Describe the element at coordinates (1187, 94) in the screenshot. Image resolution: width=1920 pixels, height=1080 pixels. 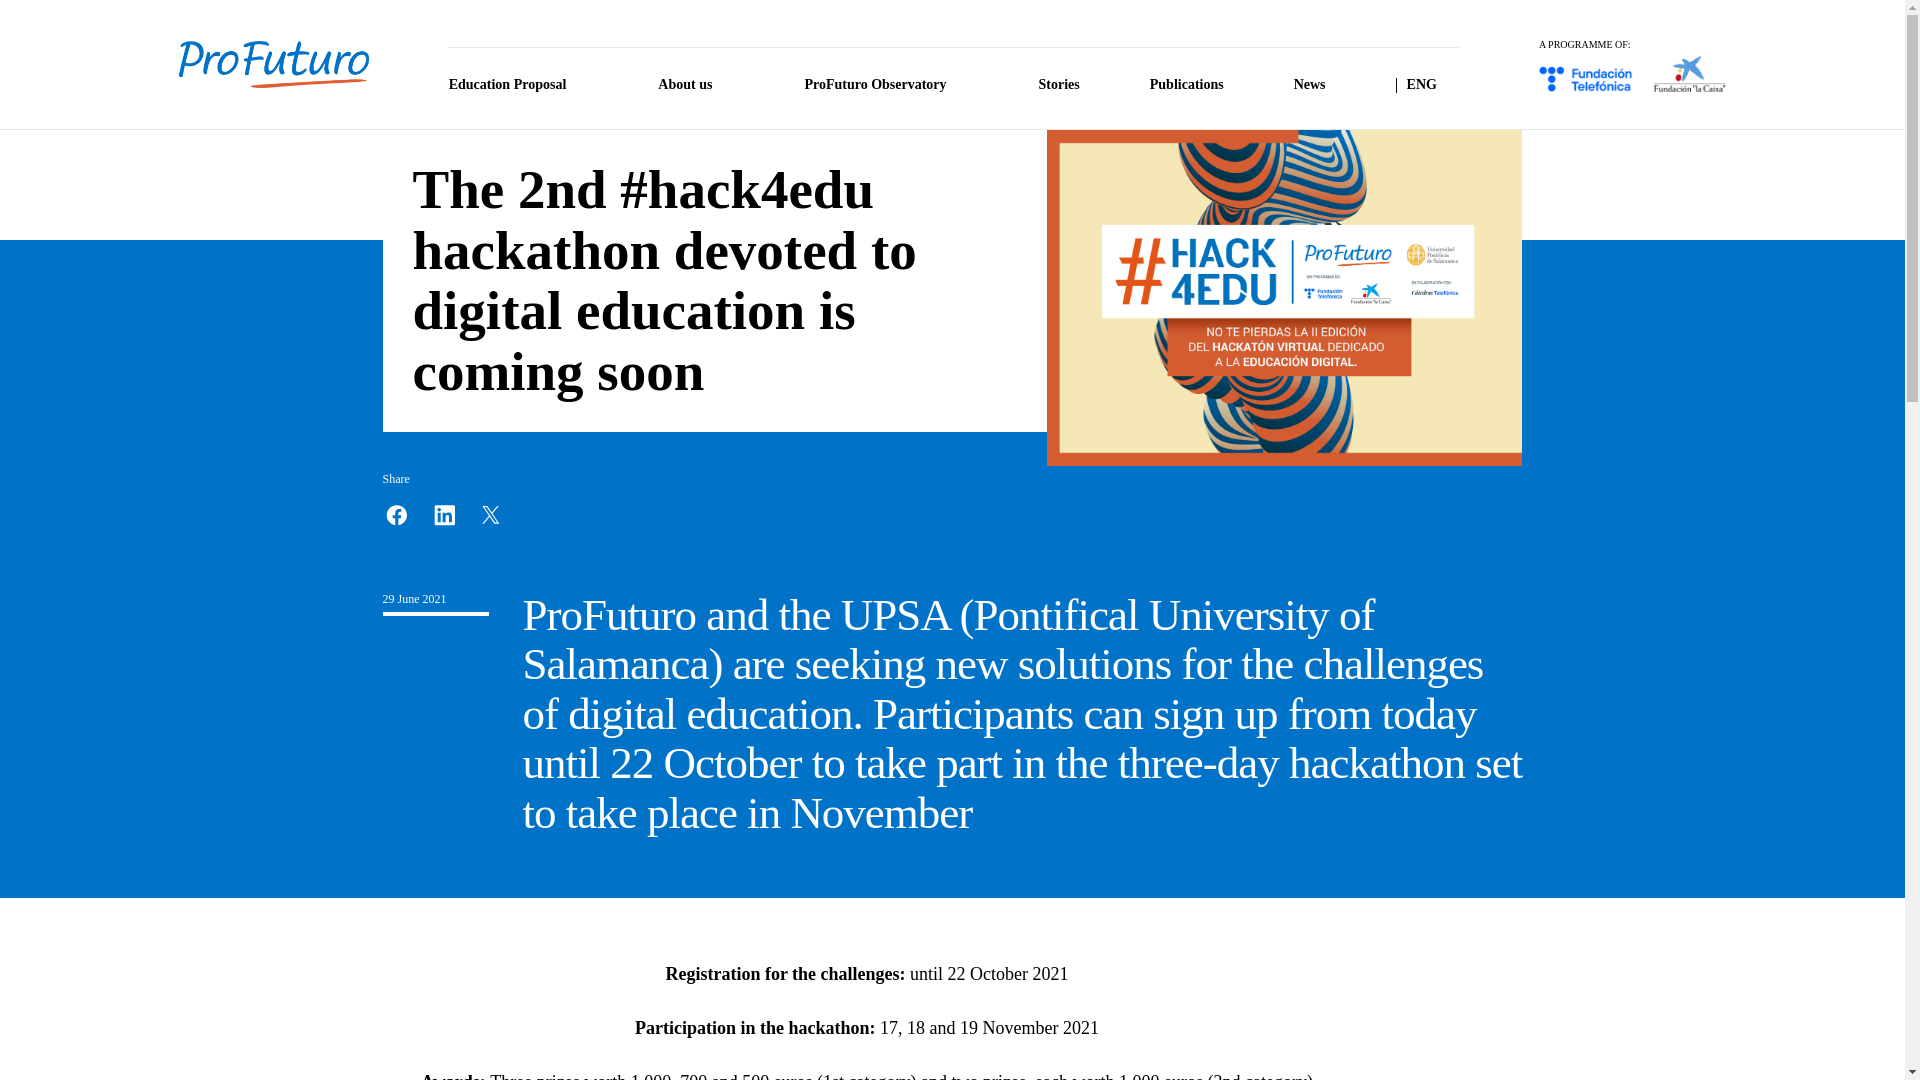
I see `Publications` at that location.